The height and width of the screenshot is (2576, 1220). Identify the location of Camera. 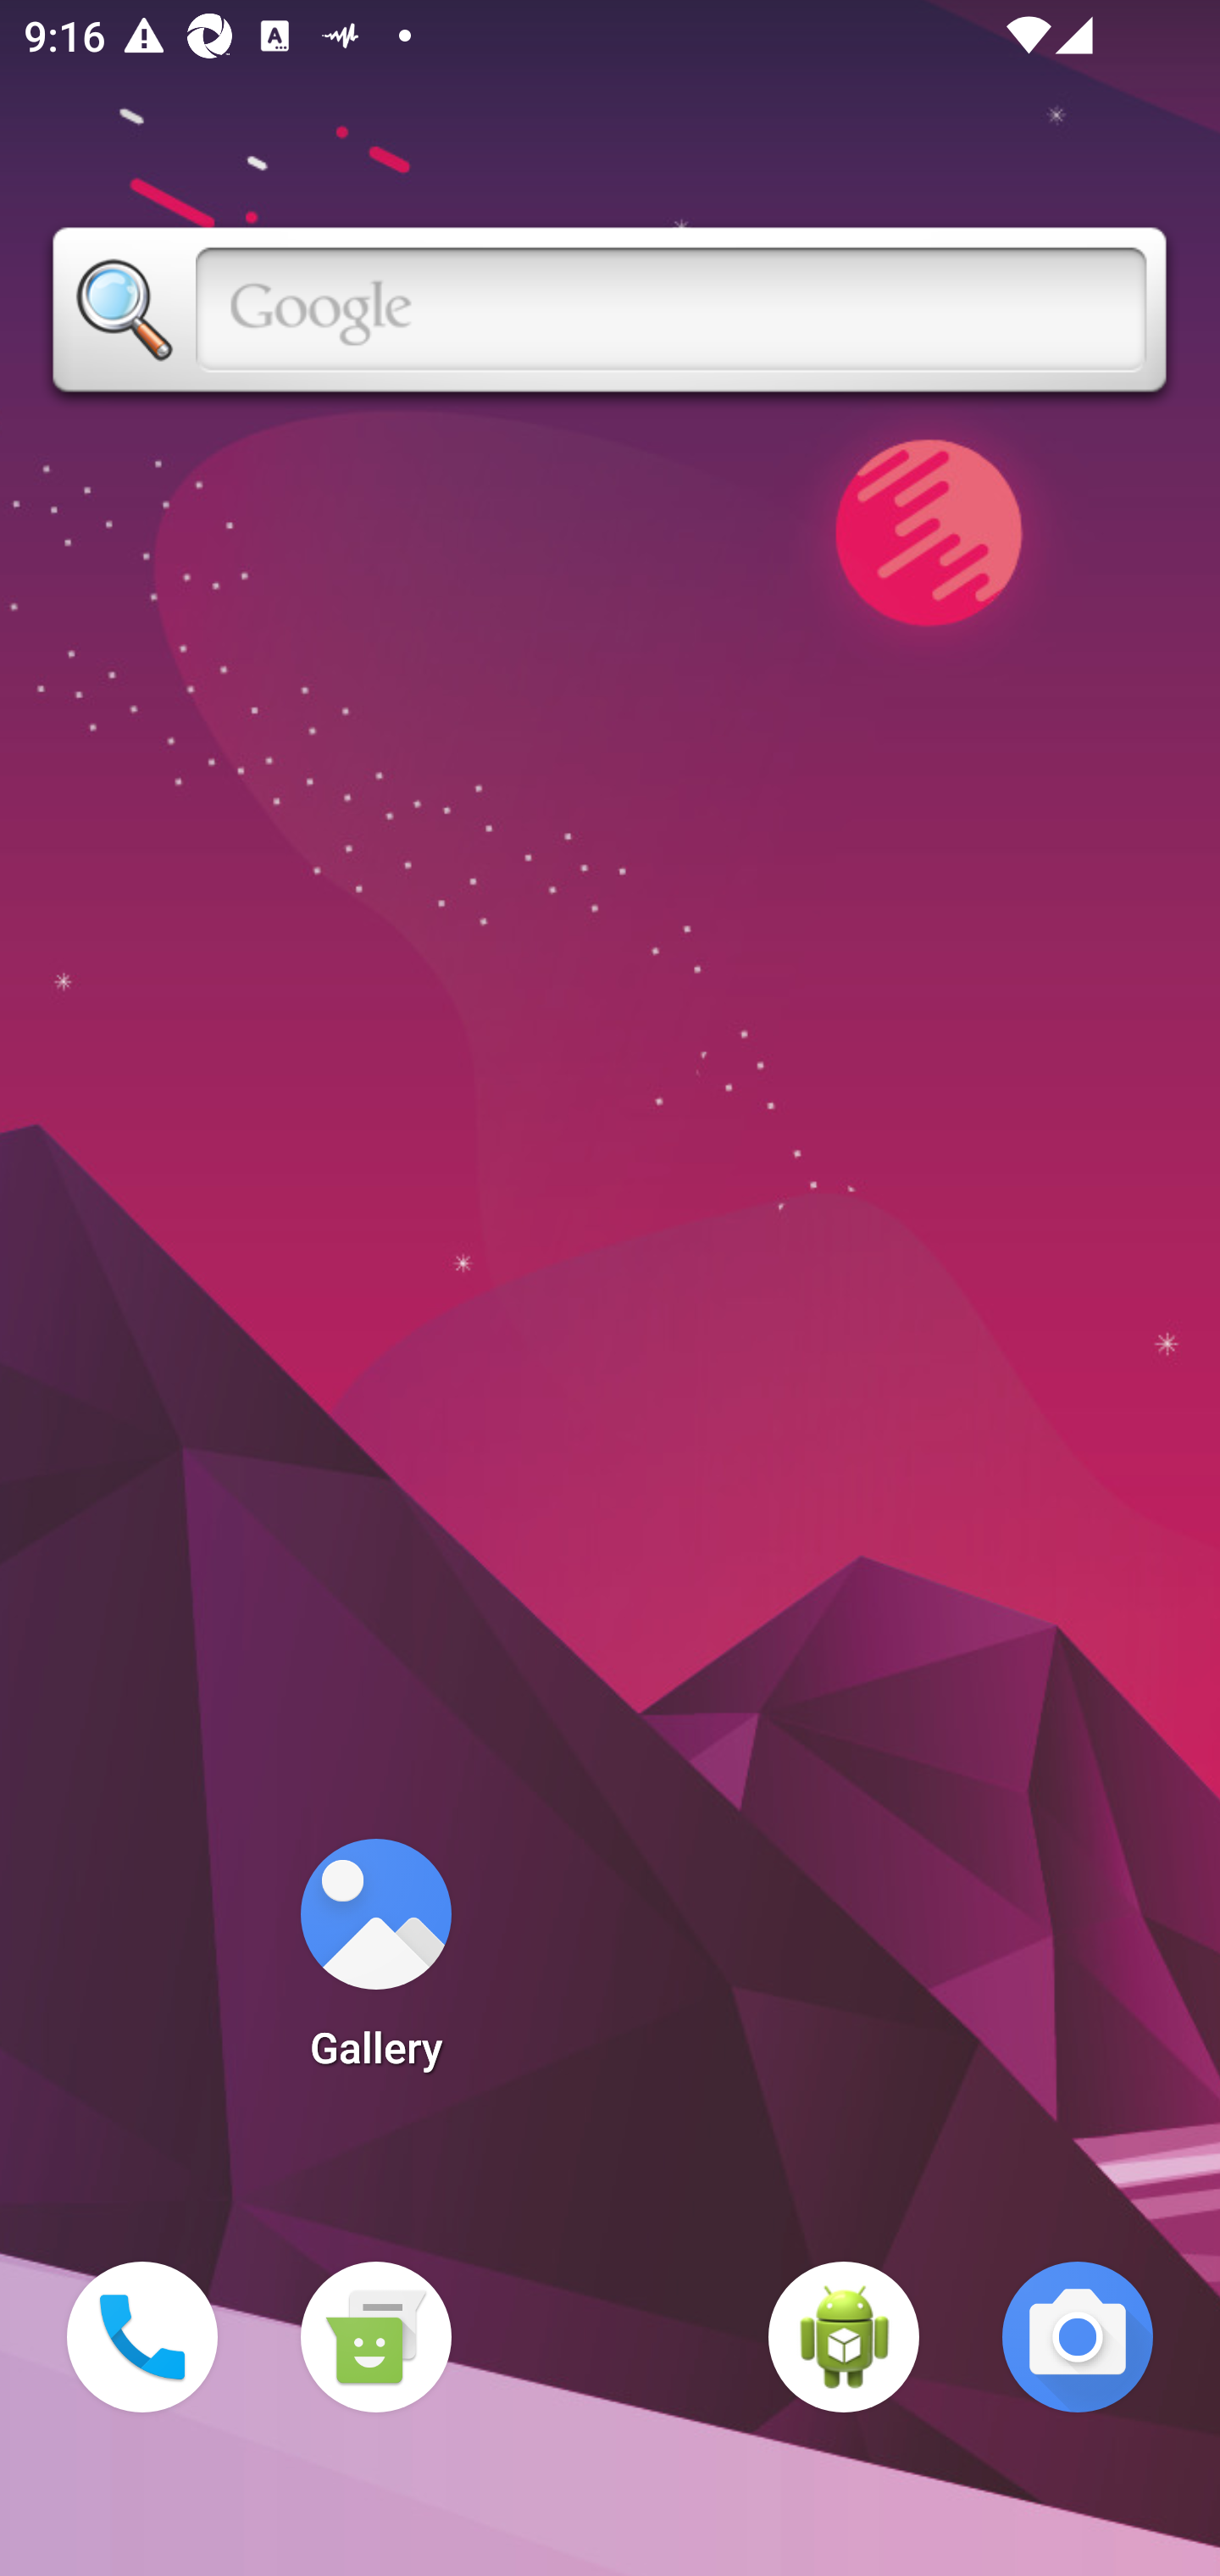
(1078, 2337).